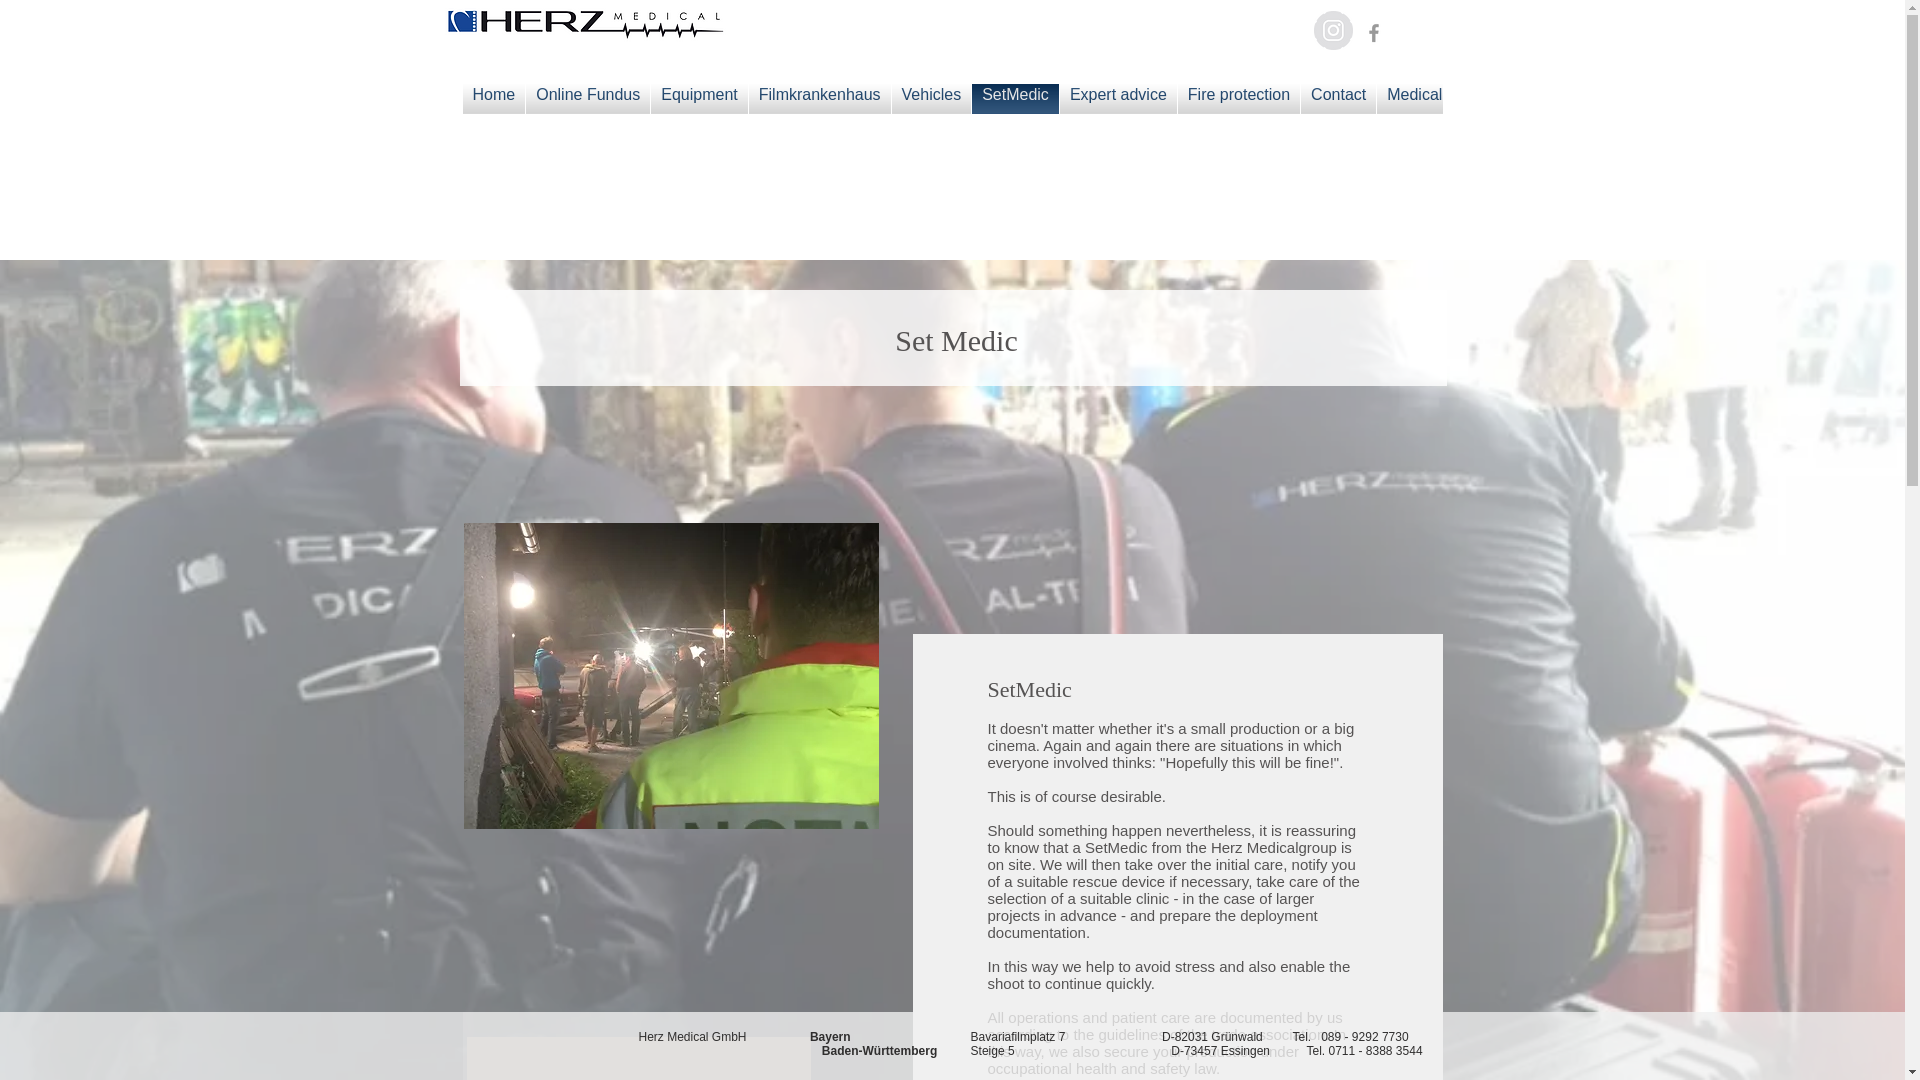  What do you see at coordinates (493, 99) in the screenshot?
I see `Home` at bounding box center [493, 99].